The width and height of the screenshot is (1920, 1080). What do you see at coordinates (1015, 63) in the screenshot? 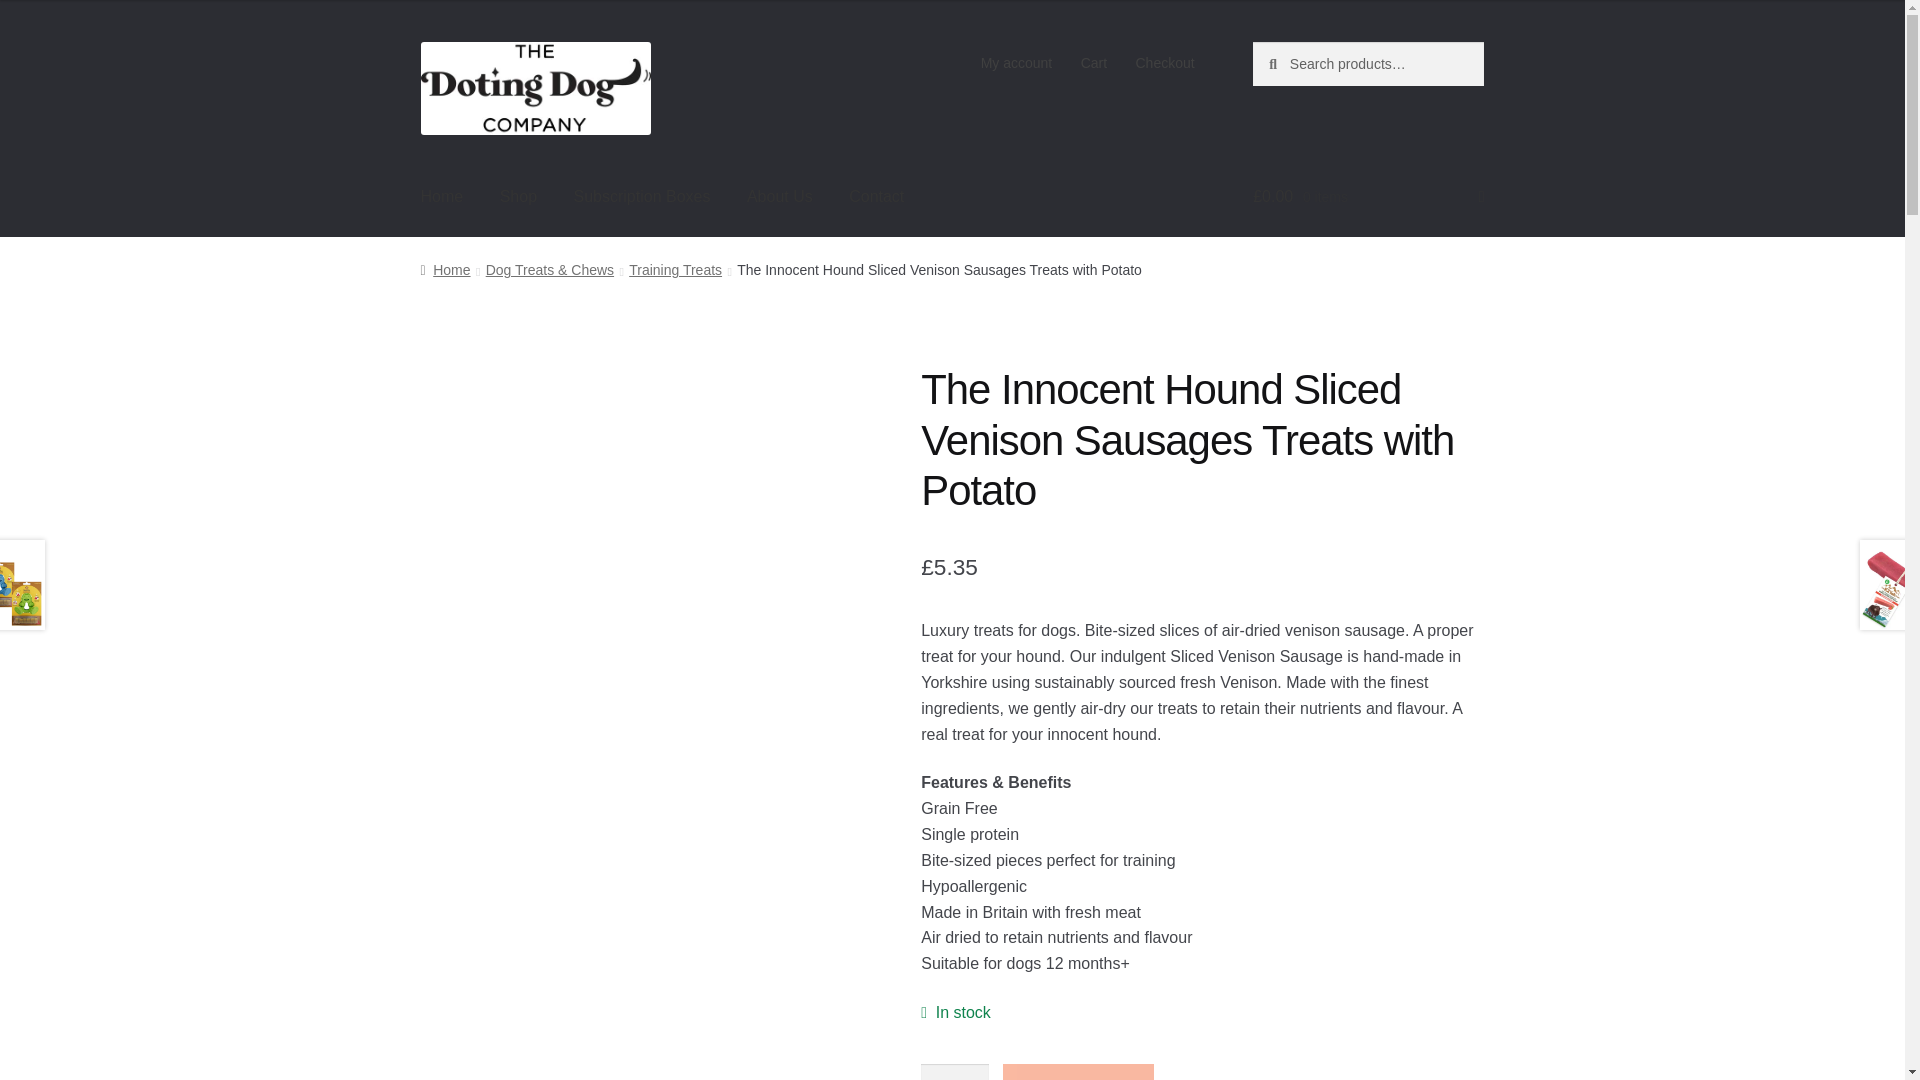
I see `My account` at bounding box center [1015, 63].